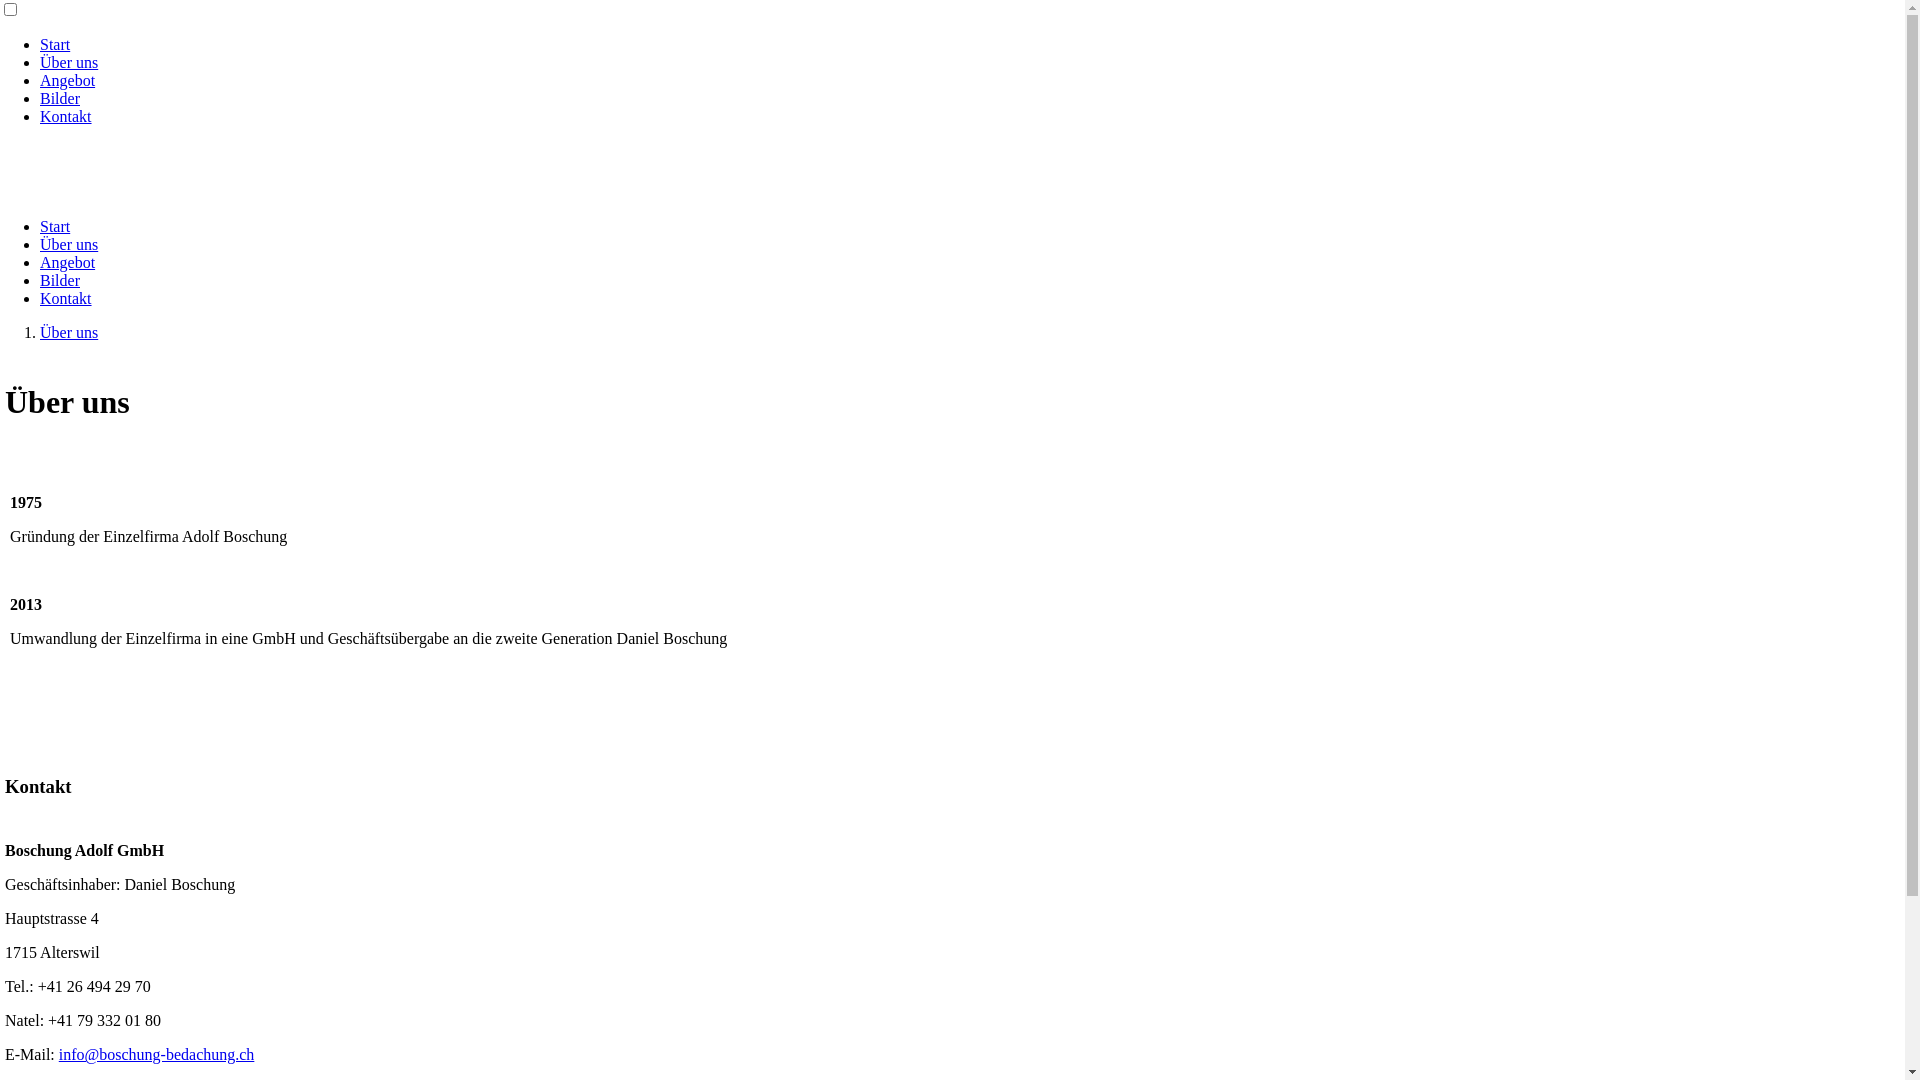 This screenshot has height=1080, width=1920. Describe the element at coordinates (60, 280) in the screenshot. I see `Bilder` at that location.